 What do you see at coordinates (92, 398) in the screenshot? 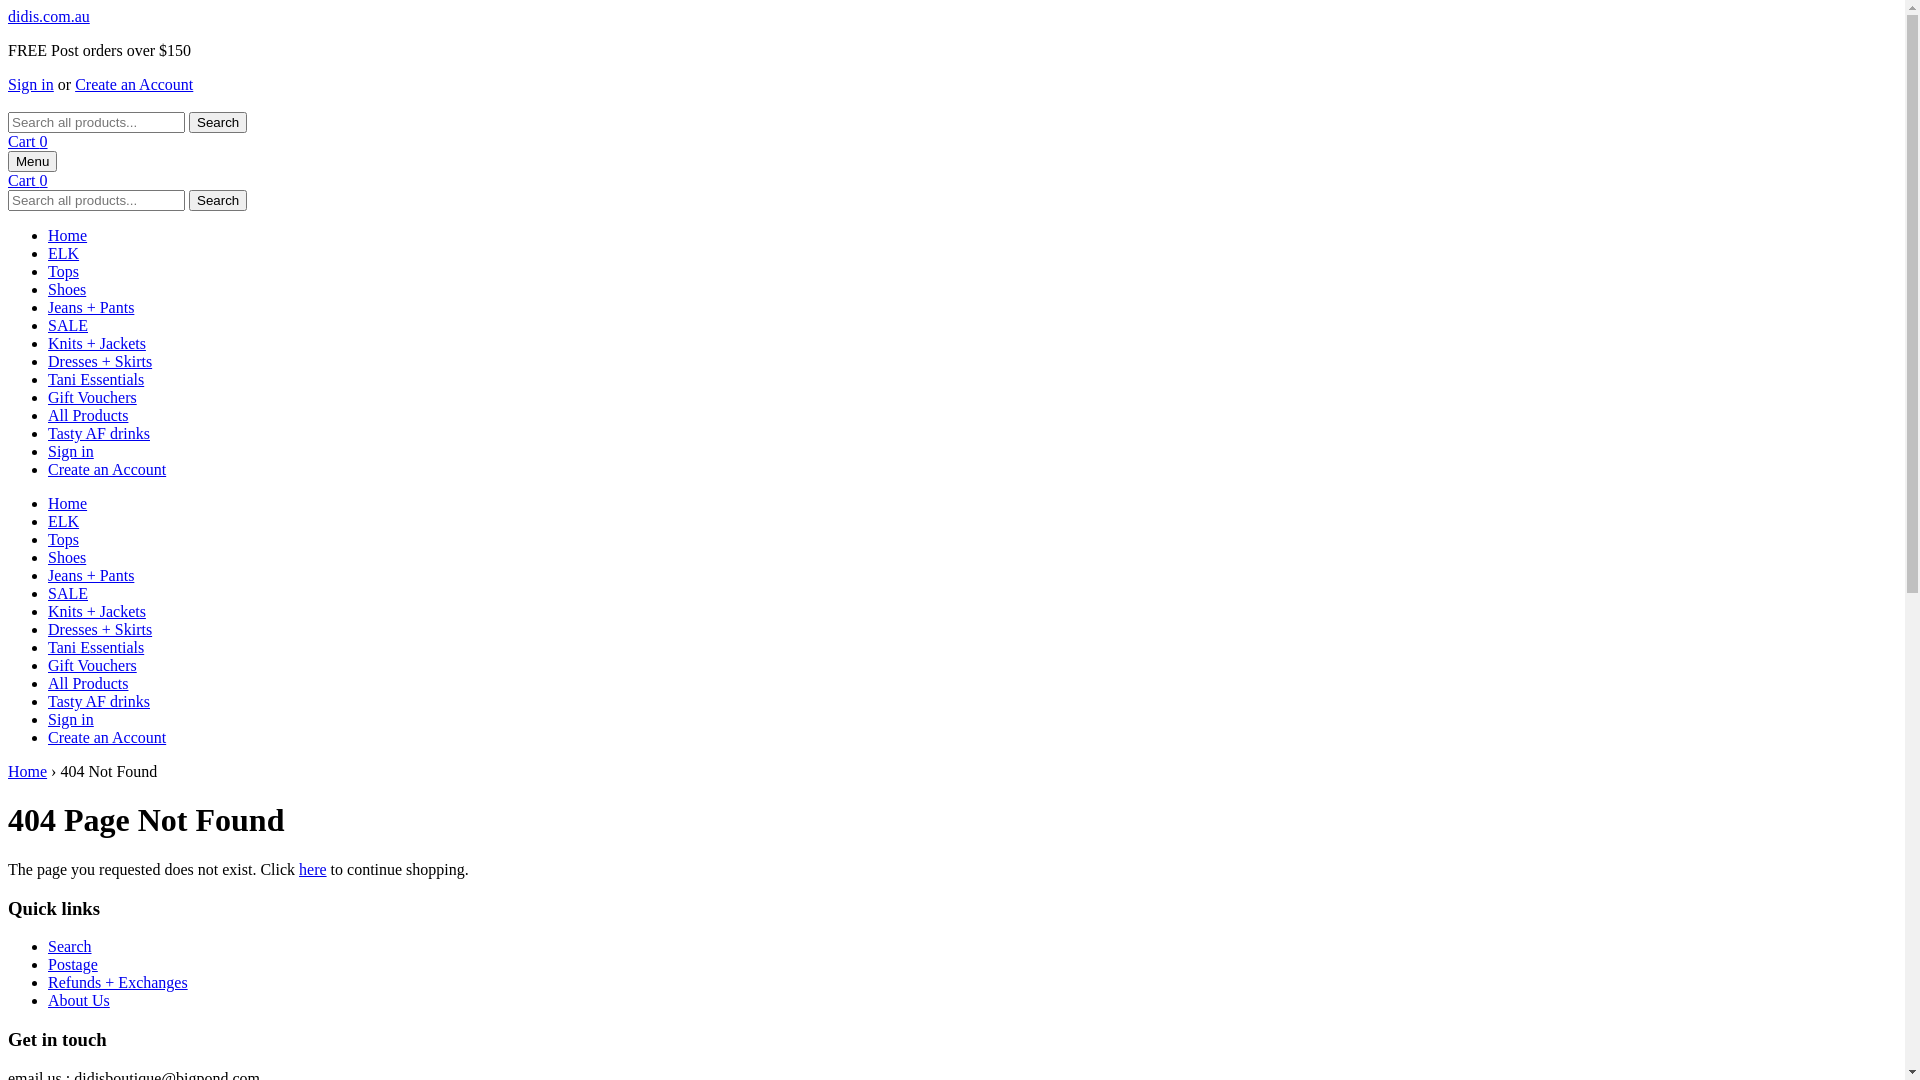
I see `Gift Vouchers` at bounding box center [92, 398].